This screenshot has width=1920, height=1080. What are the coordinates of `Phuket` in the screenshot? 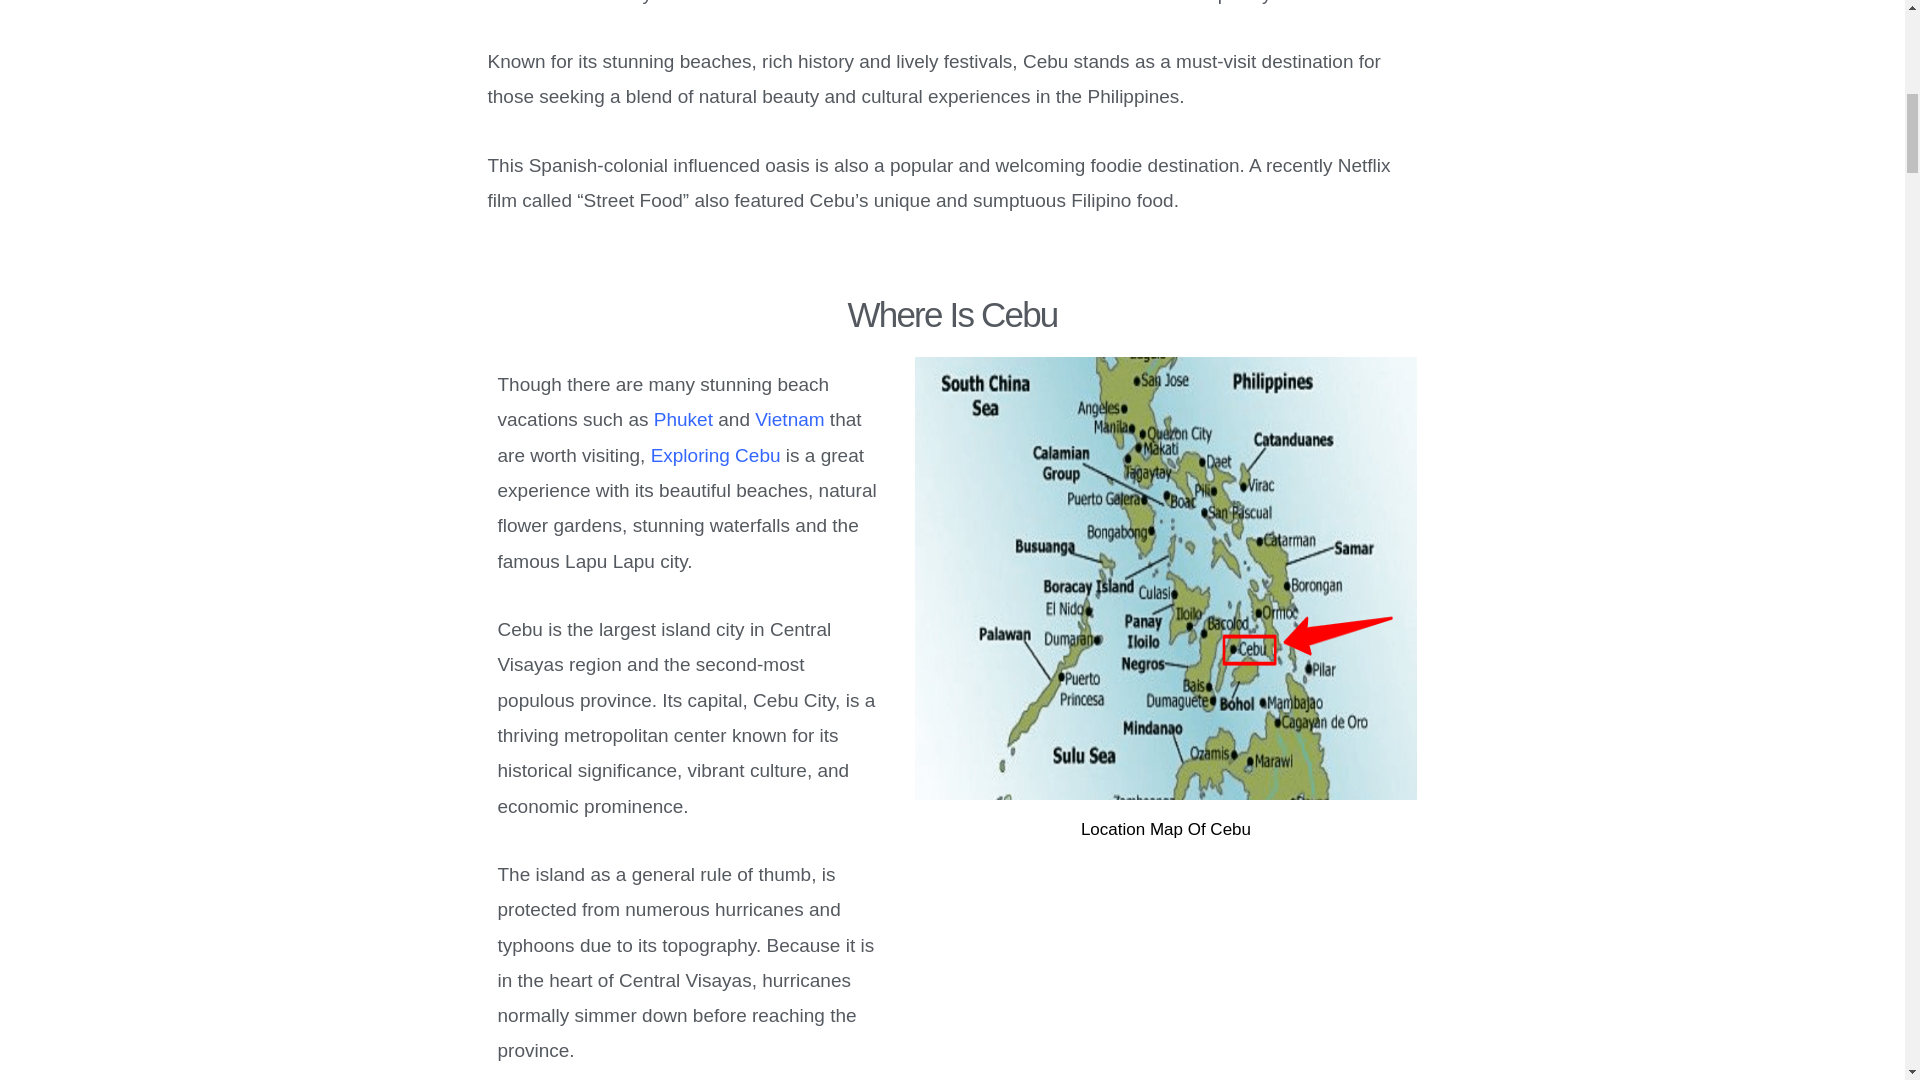 It's located at (683, 419).